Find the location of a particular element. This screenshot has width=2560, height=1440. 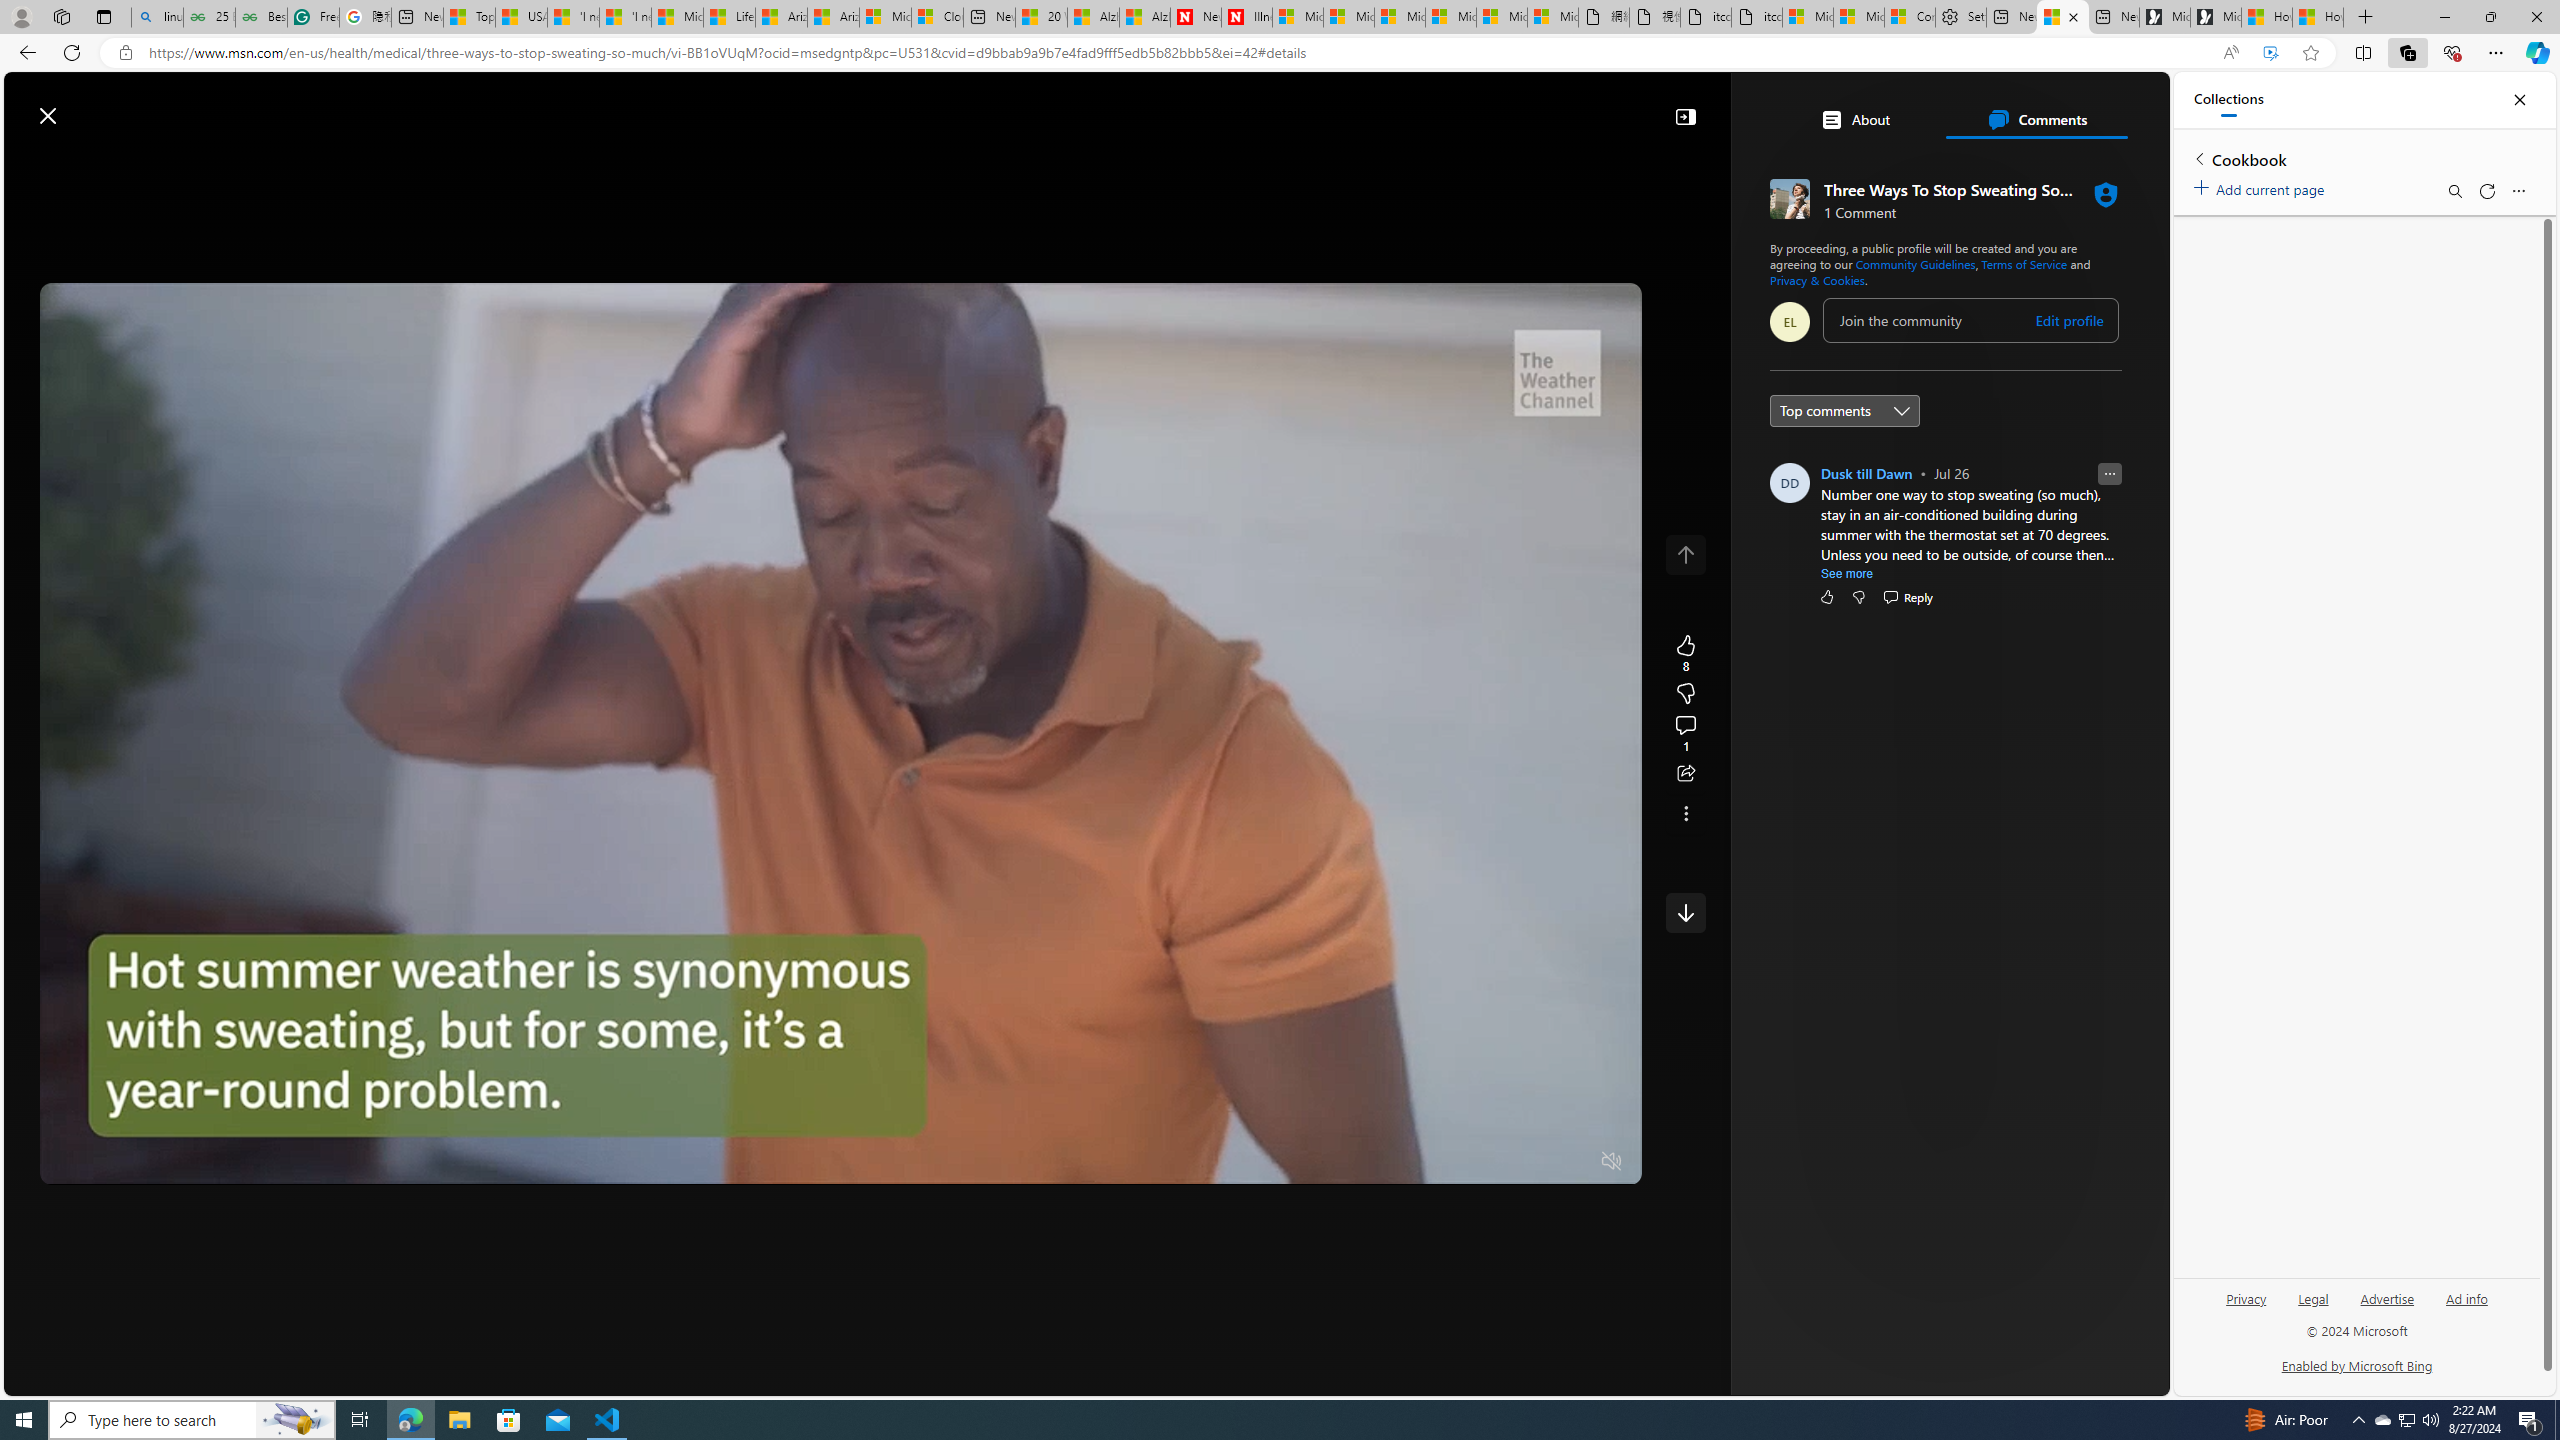

Pause is located at coordinates (70, 1162).